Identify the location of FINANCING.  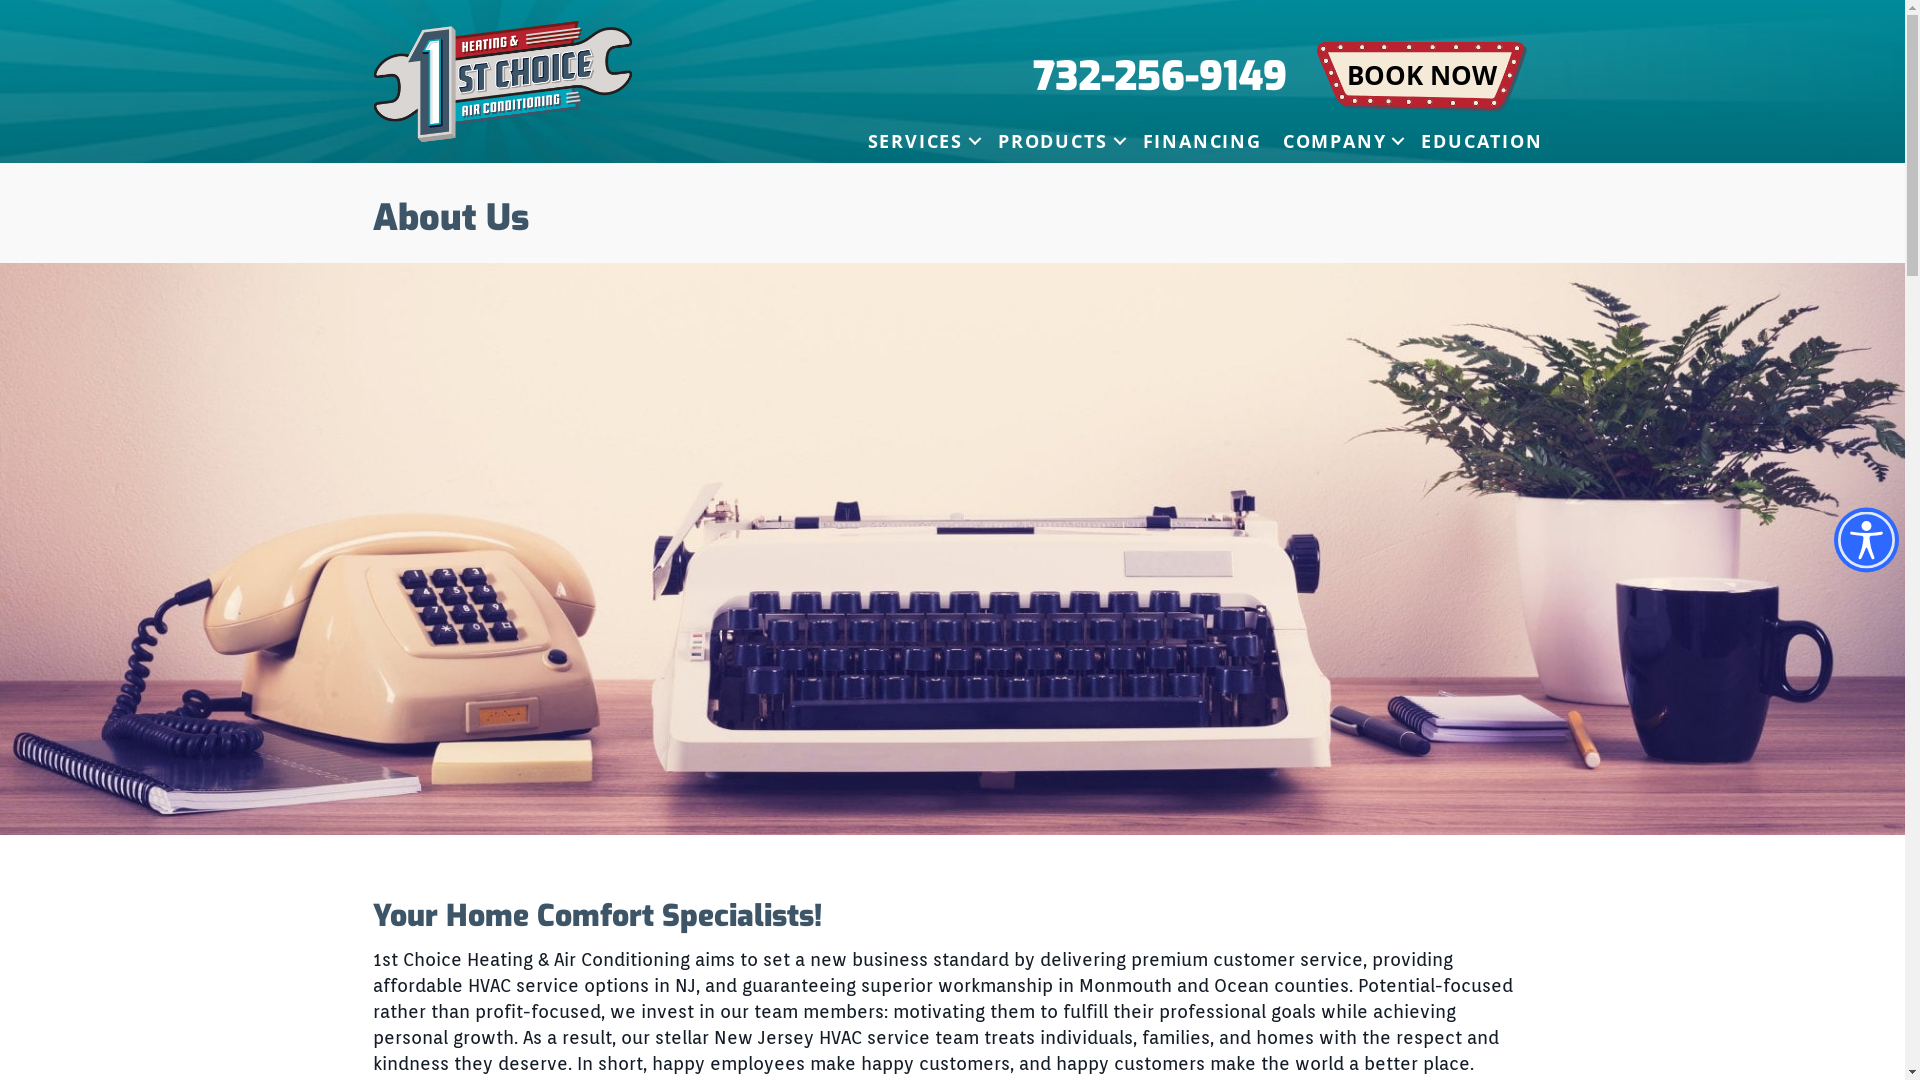
(1202, 141).